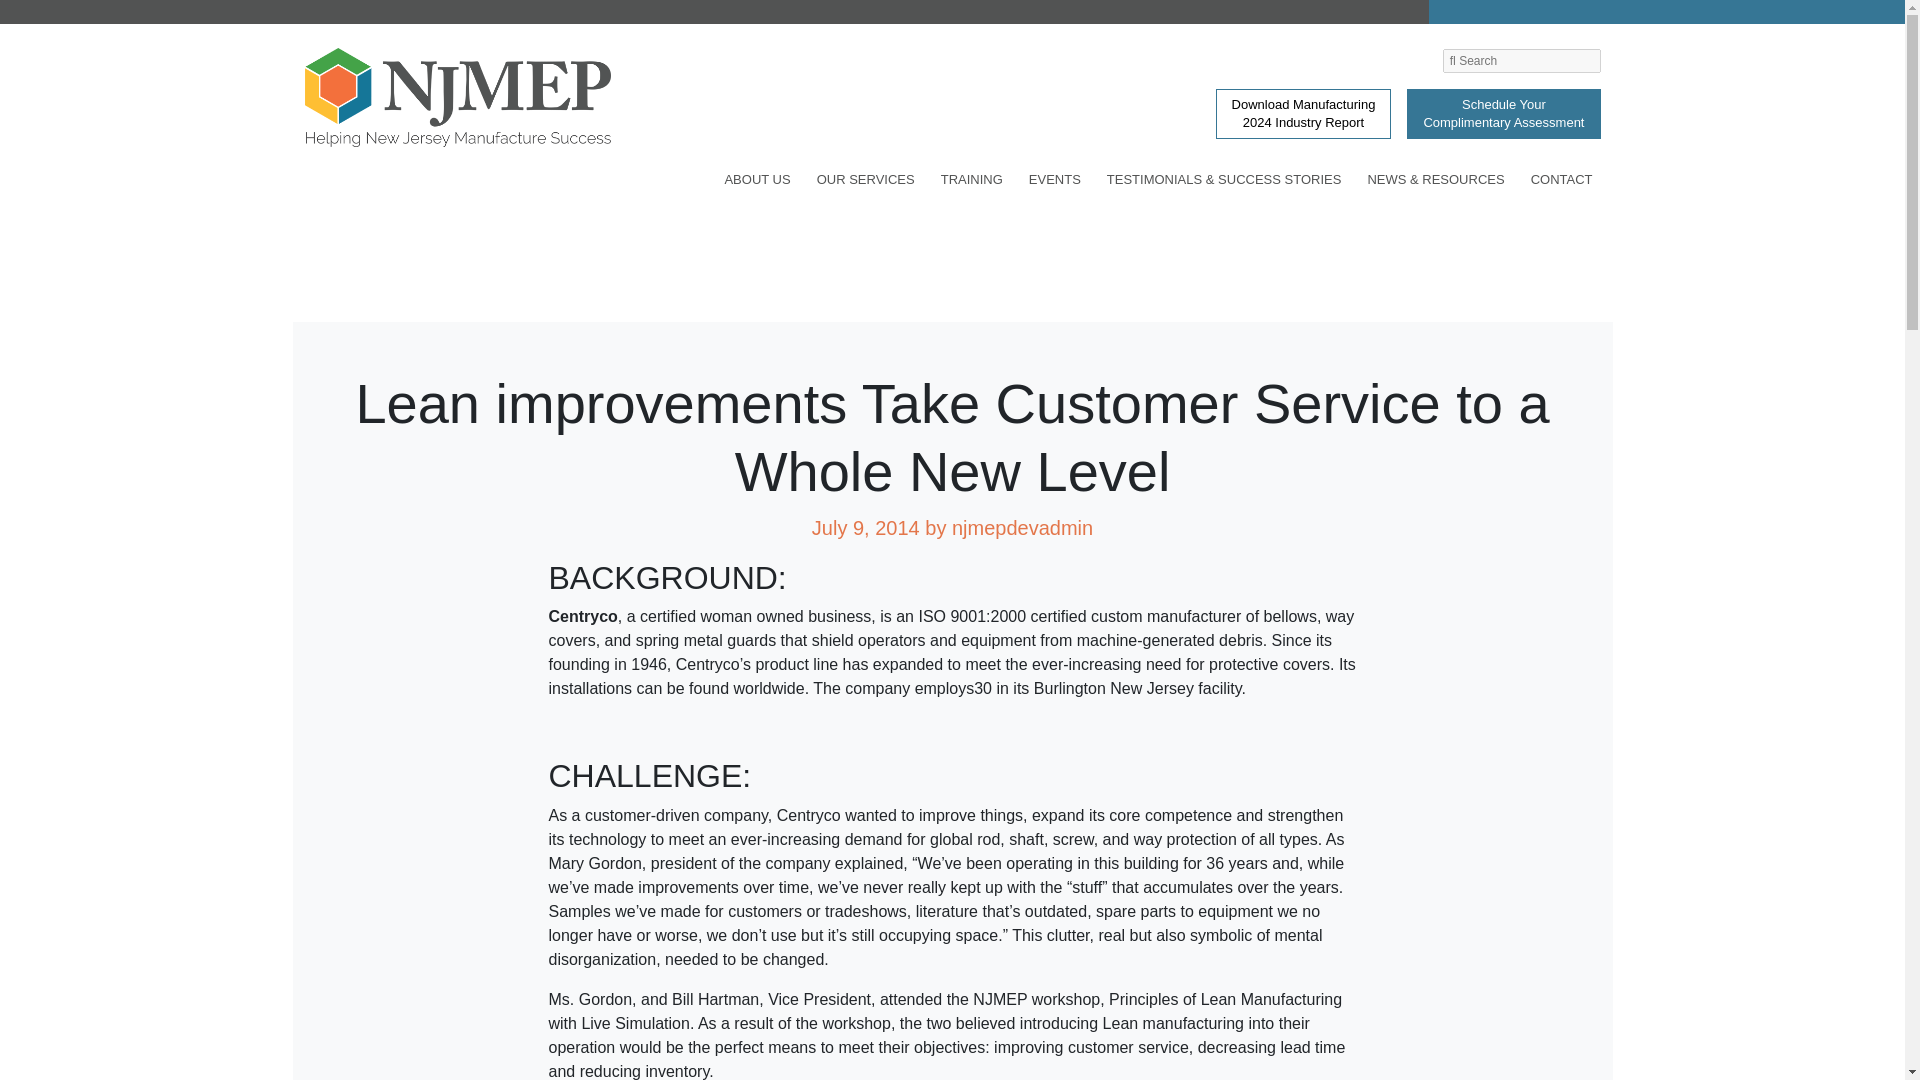 The image size is (1920, 1080). What do you see at coordinates (757, 183) in the screenshot?
I see `ABOUT US` at bounding box center [757, 183].